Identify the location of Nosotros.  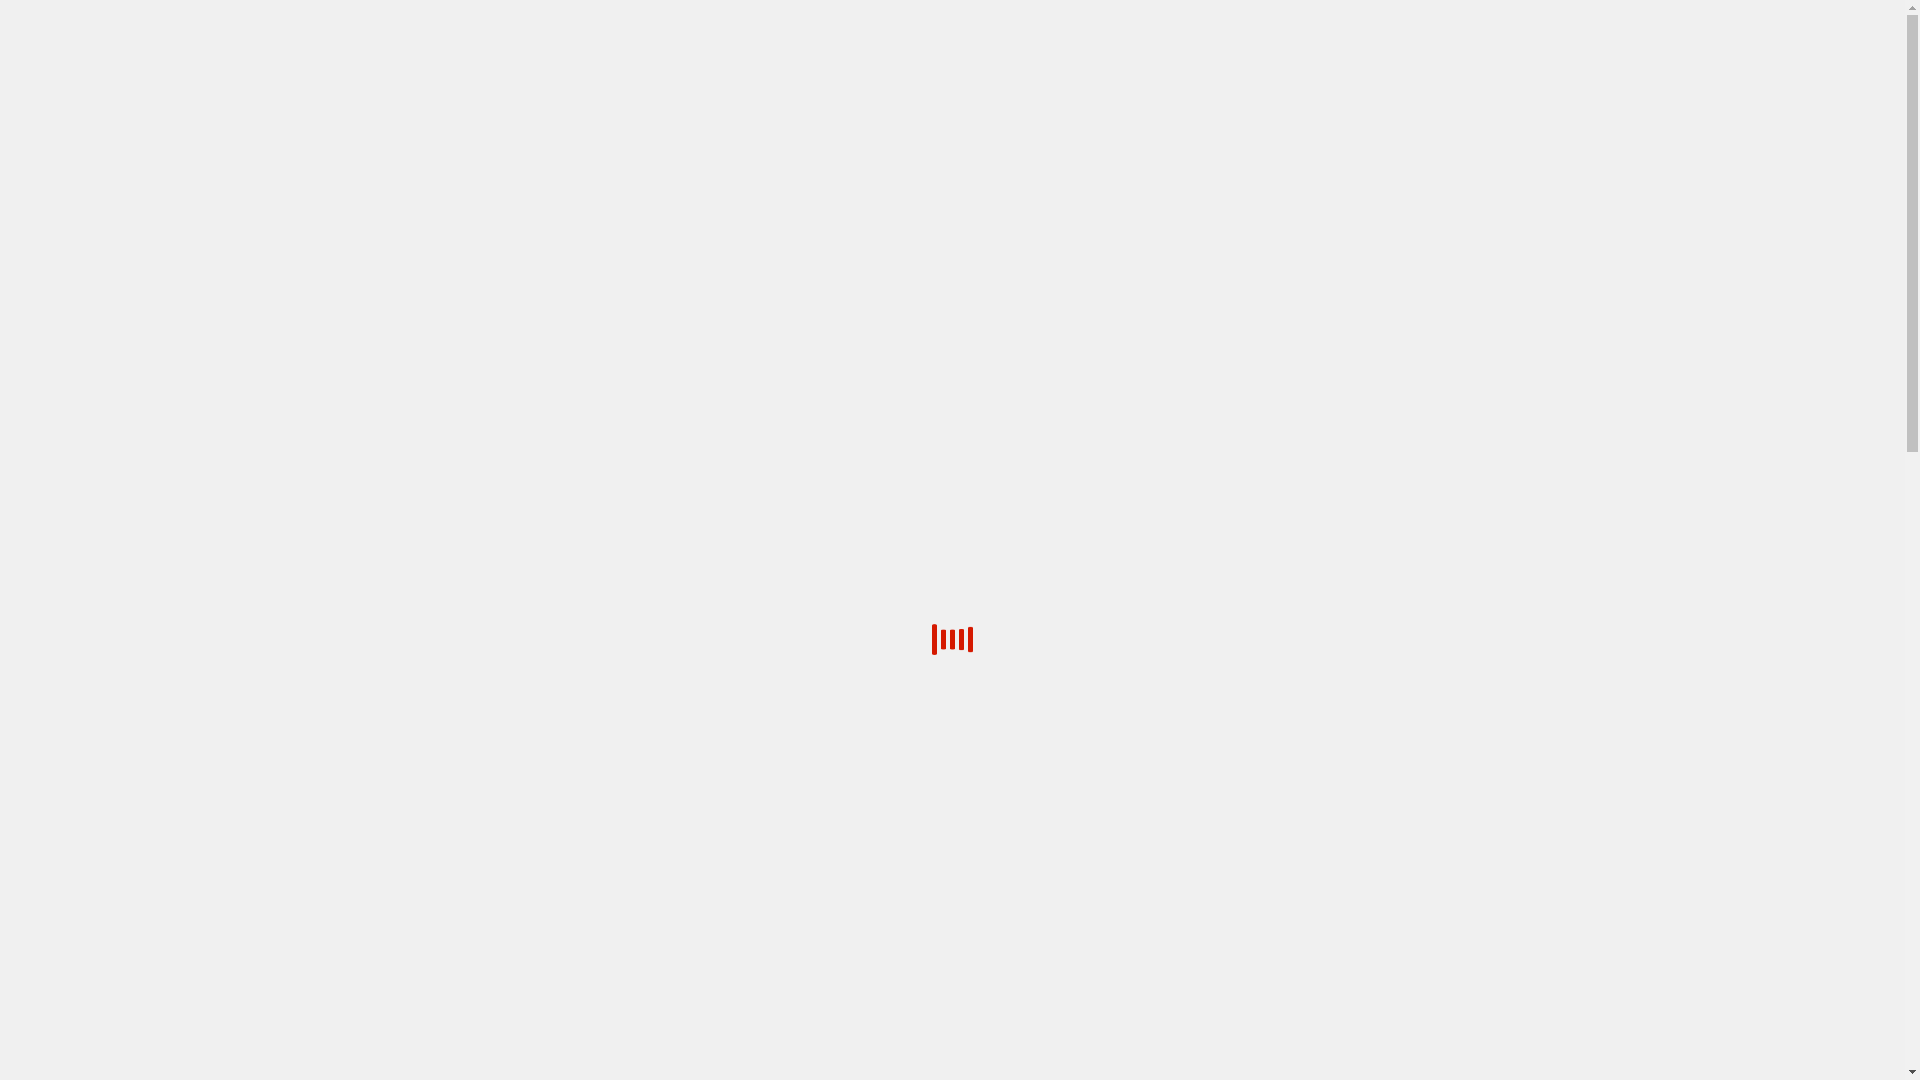
(1462, 16).